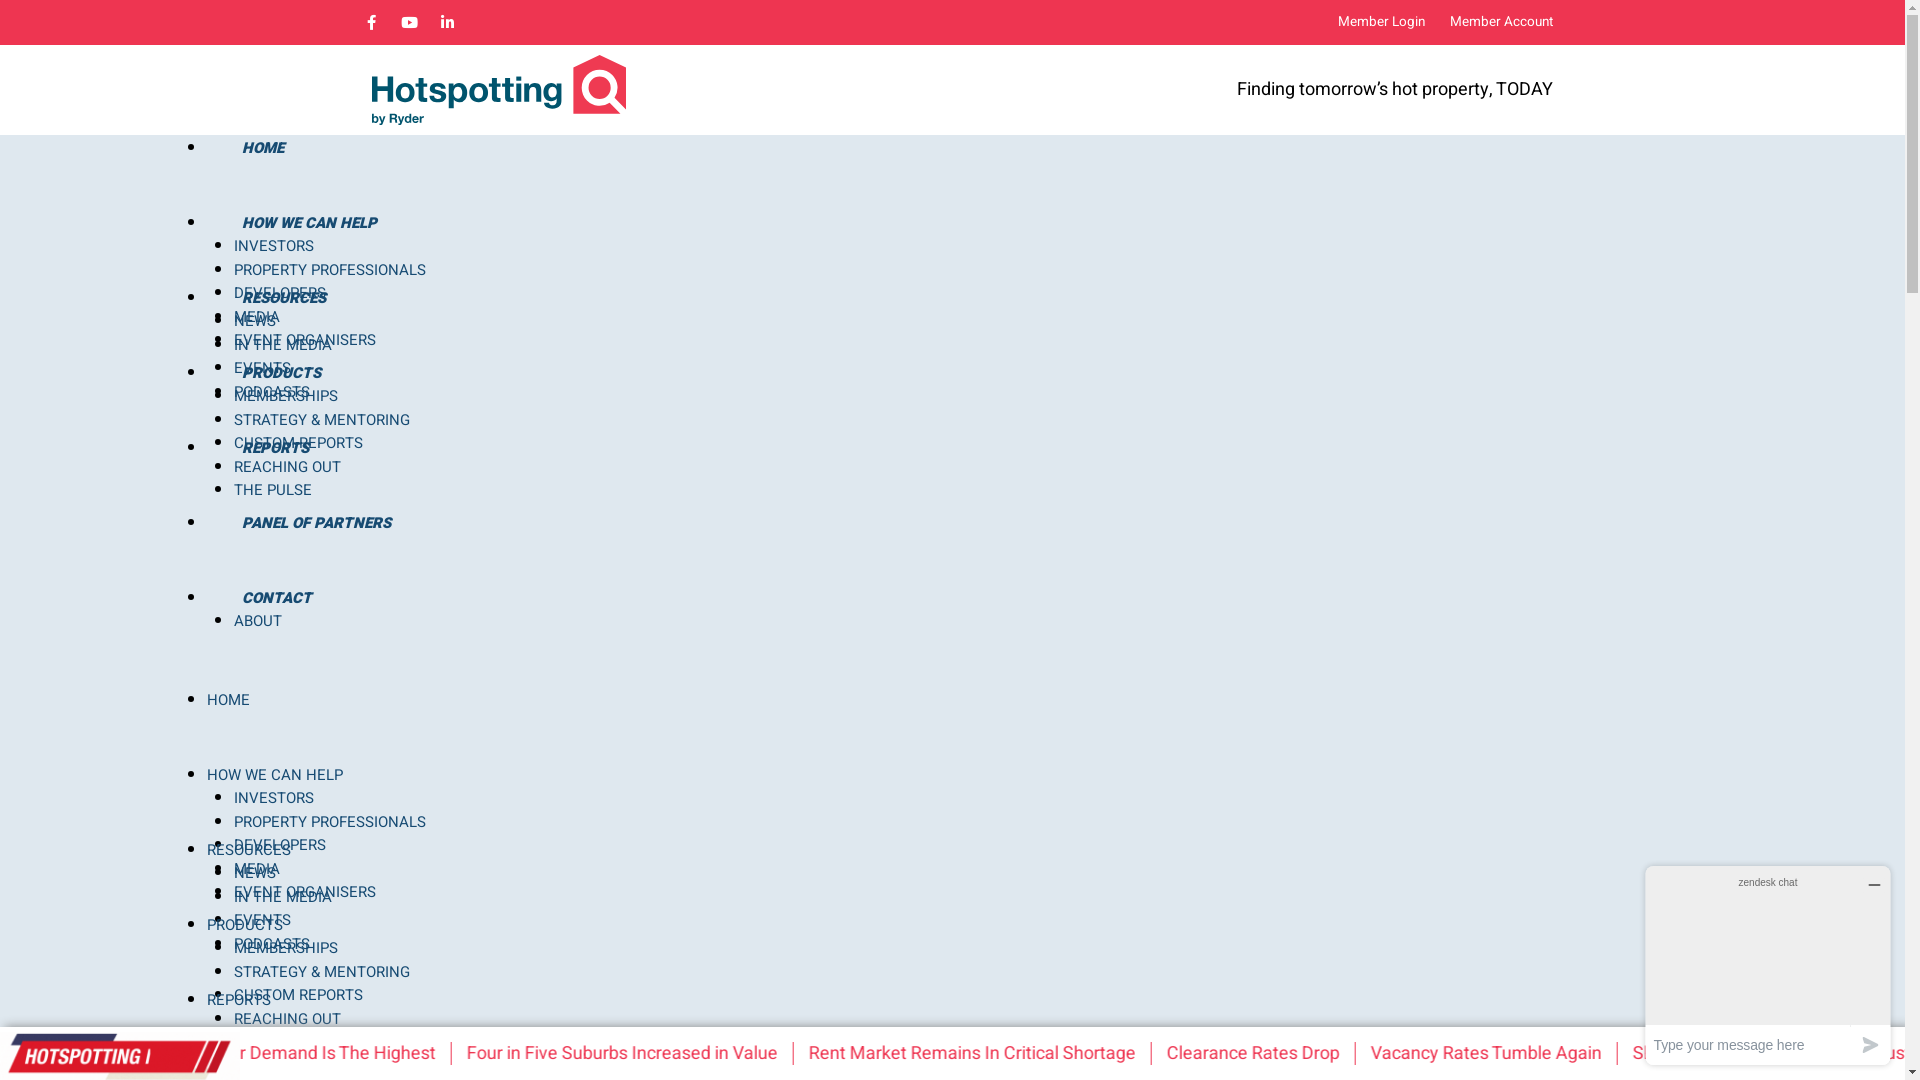  Describe the element at coordinates (298, 443) in the screenshot. I see `CUSTOM REPORTS` at that location.